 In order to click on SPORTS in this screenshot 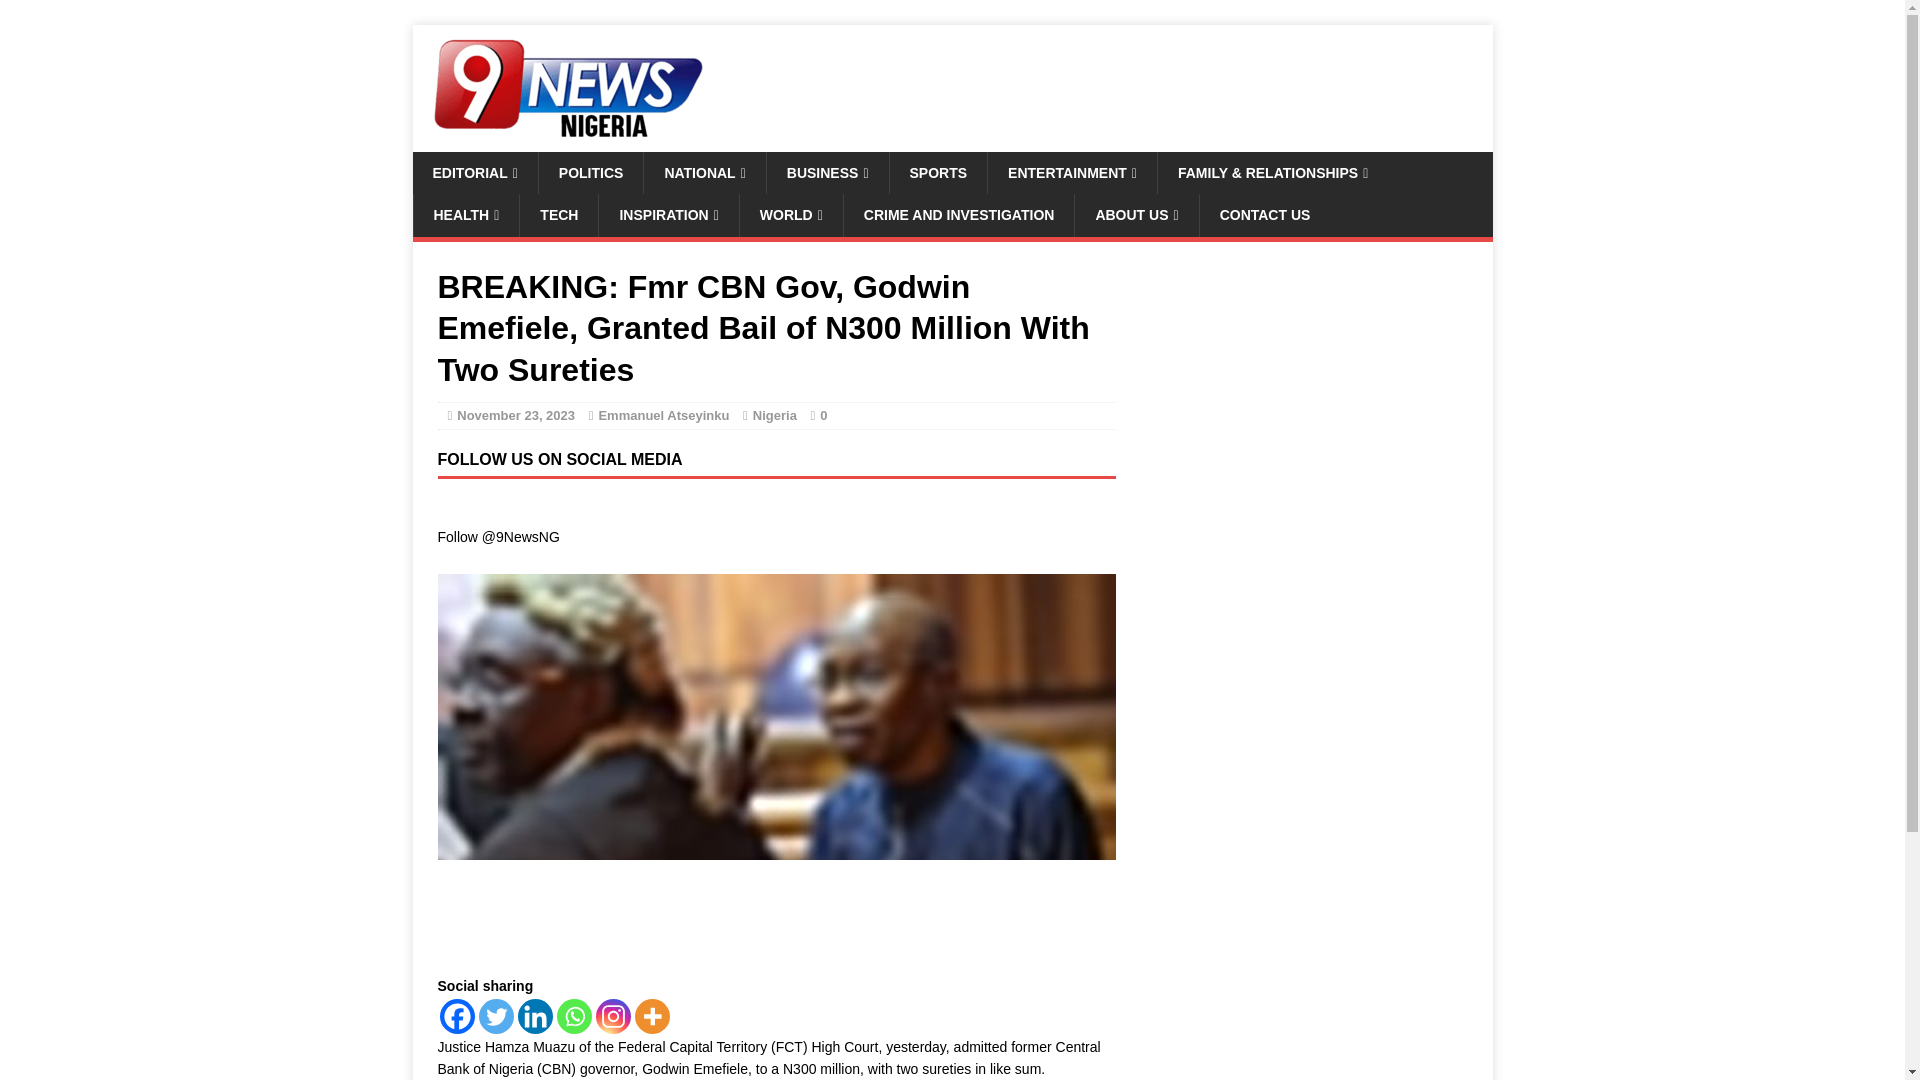, I will do `click(938, 173)`.